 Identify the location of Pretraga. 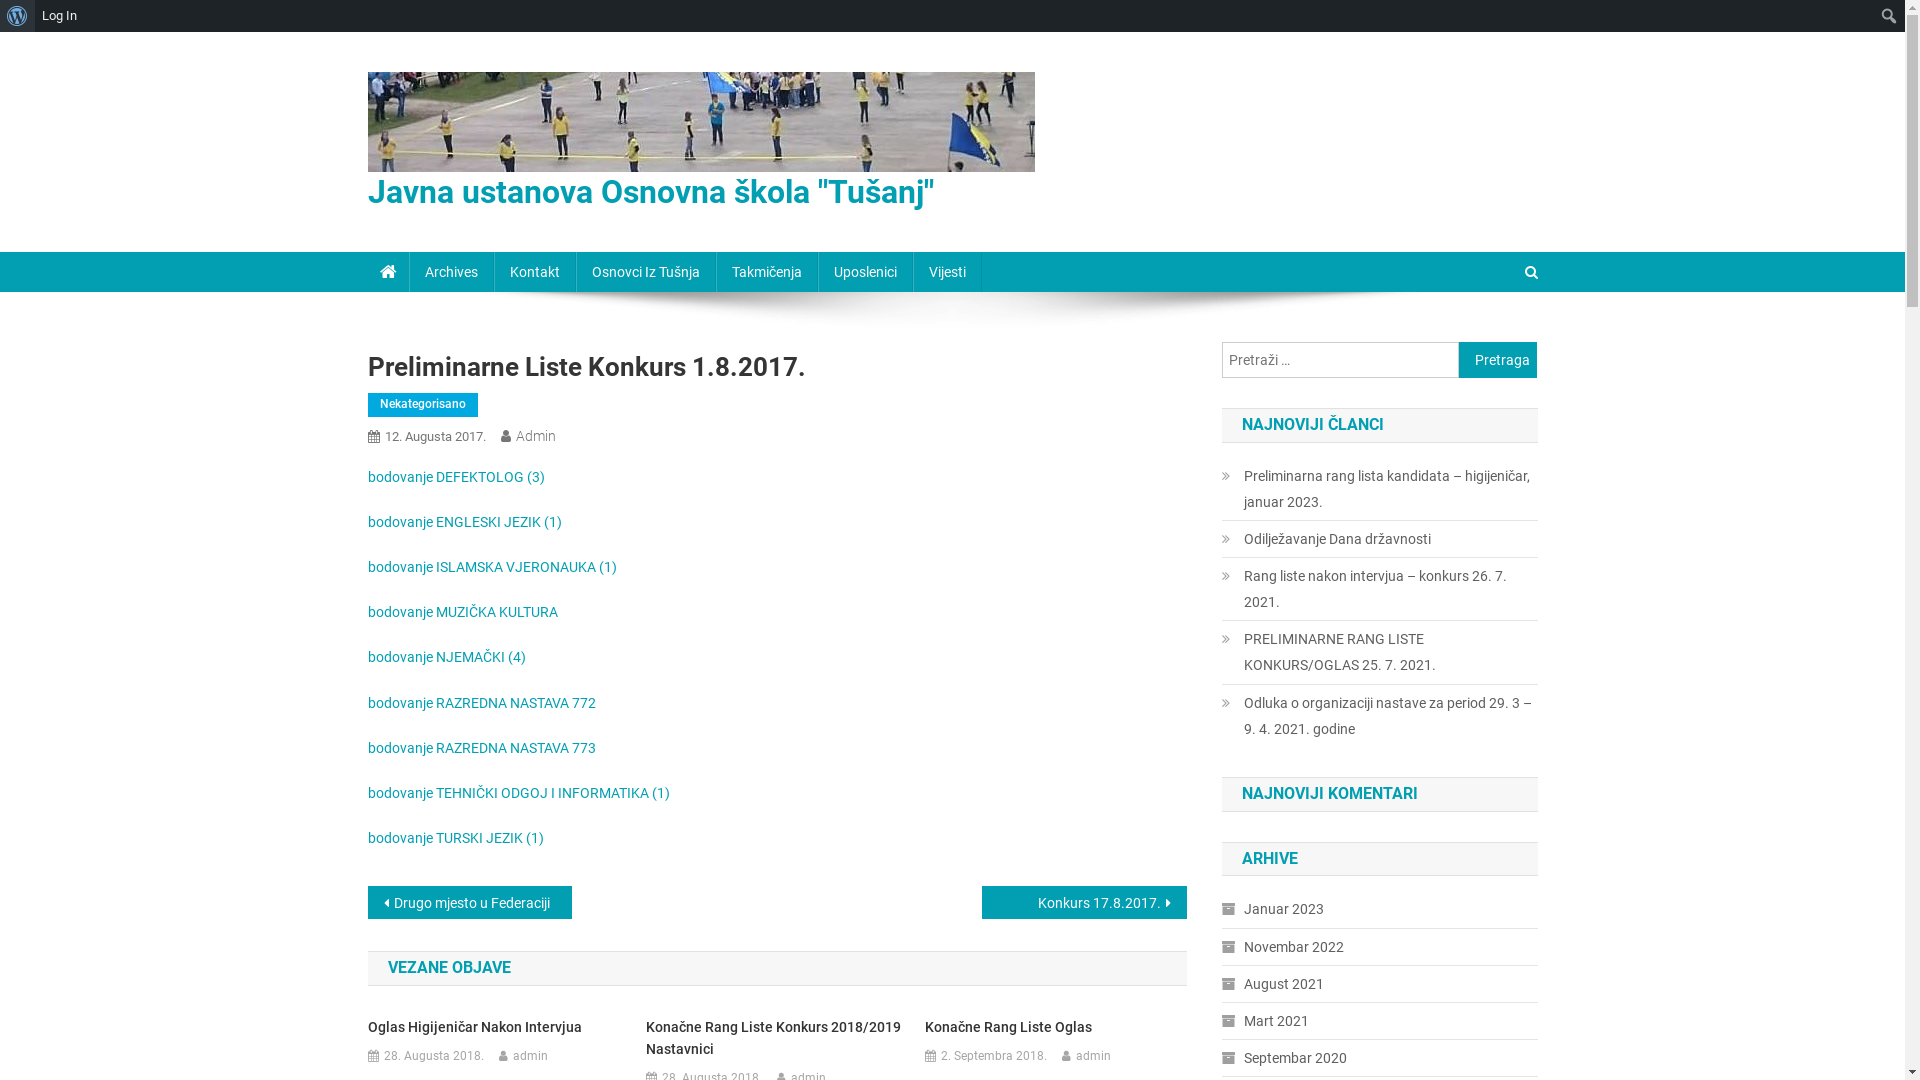
(1495, 339).